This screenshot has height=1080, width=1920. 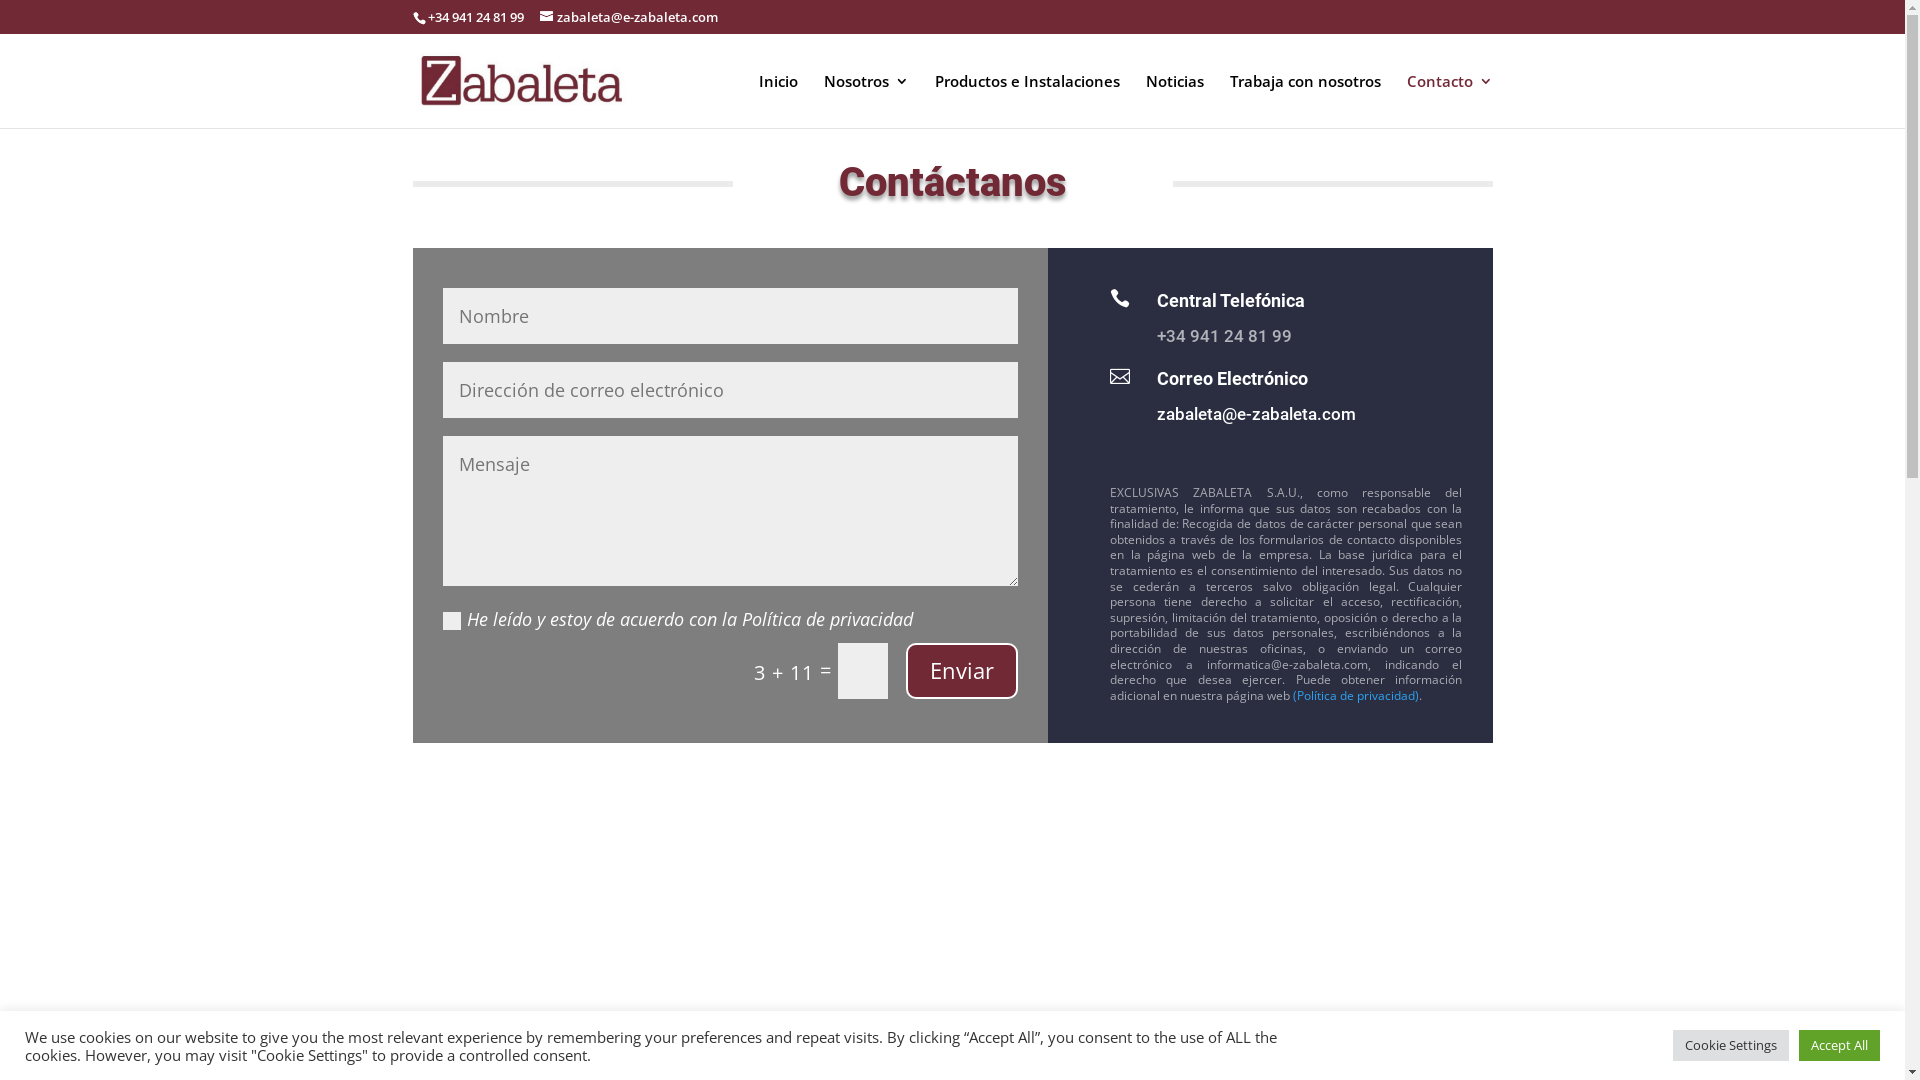 I want to click on Accept All, so click(x=1840, y=1046).